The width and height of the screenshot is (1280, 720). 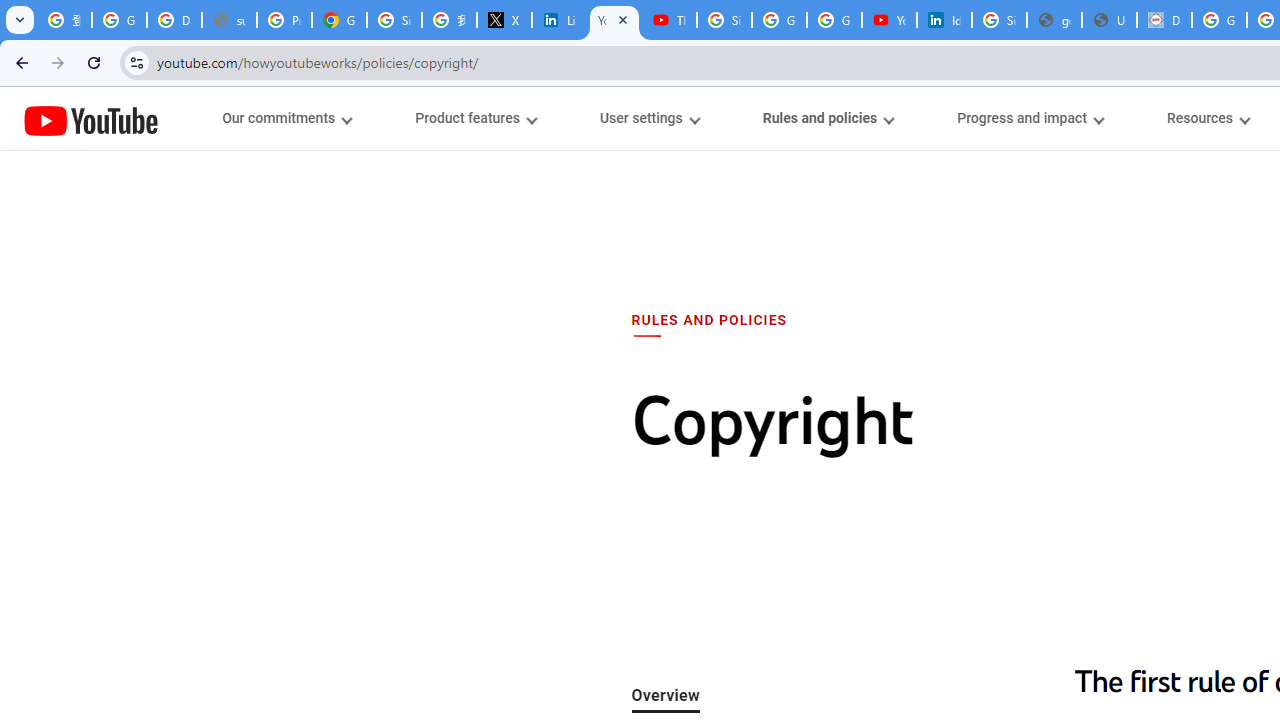 What do you see at coordinates (648, 118) in the screenshot?
I see `User settings menupopup` at bounding box center [648, 118].